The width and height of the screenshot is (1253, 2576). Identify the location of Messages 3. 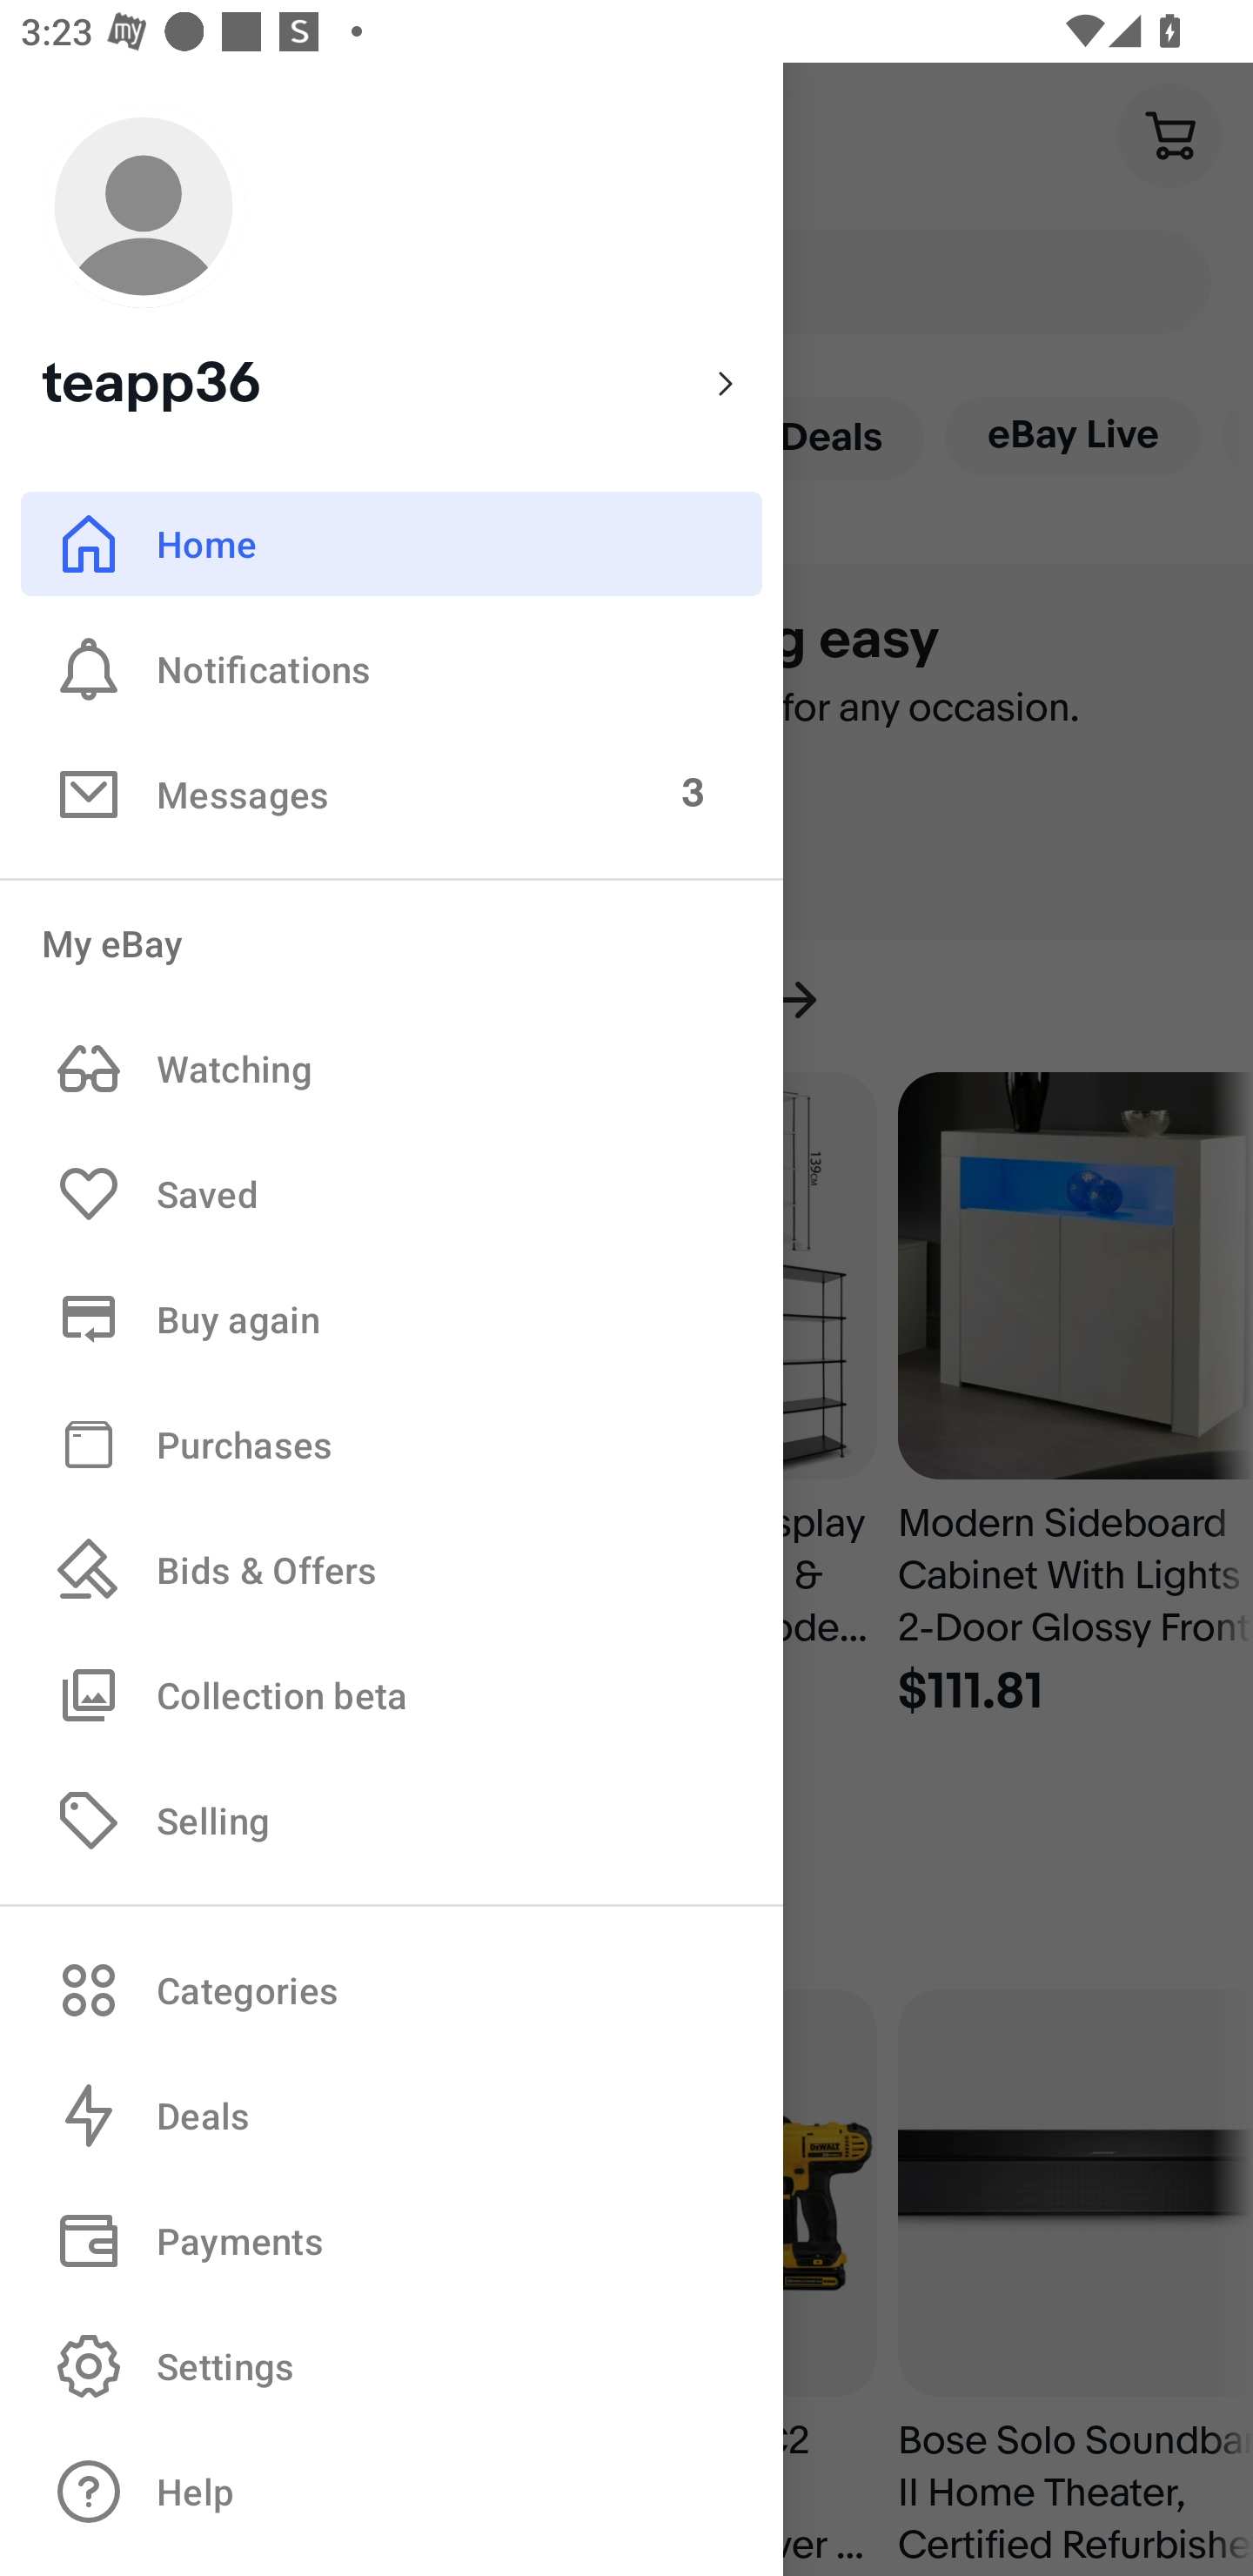
(392, 794).